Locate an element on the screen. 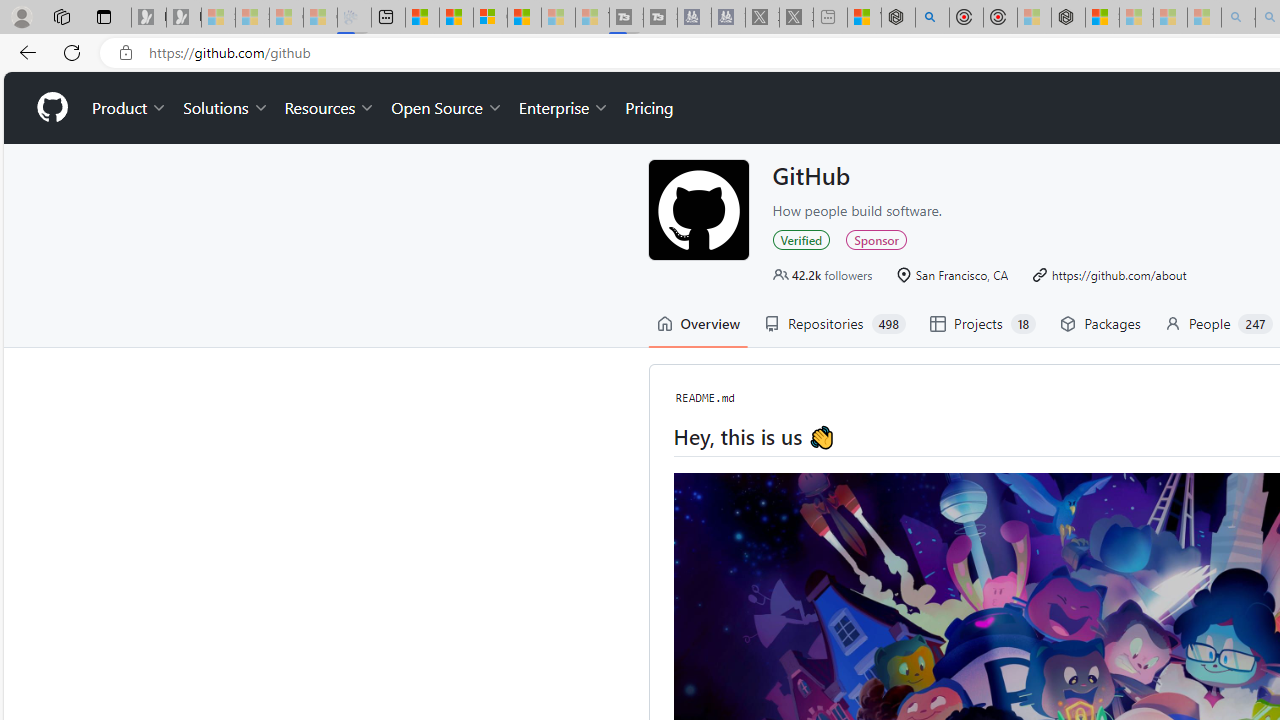 Image resolution: width=1280 pixels, height=720 pixels. Packages is located at coordinates (1100, 324).